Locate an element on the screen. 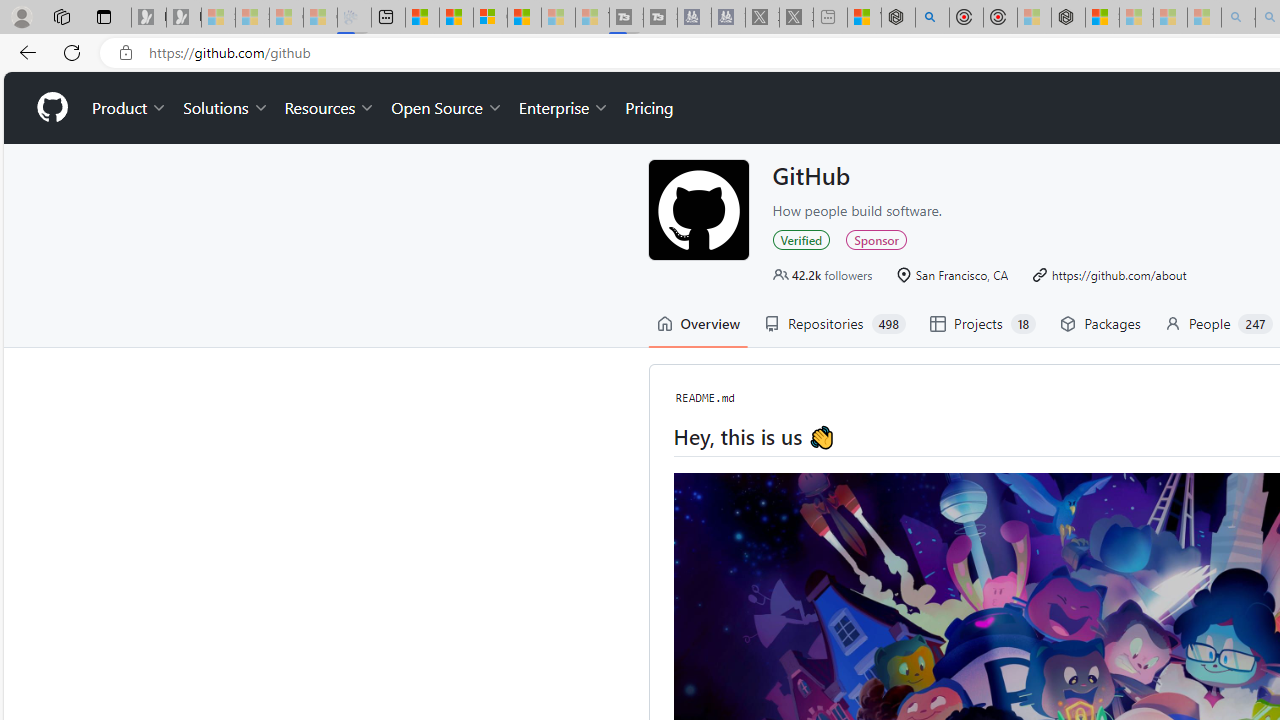 Image resolution: width=1280 pixels, height=720 pixels. Packages is located at coordinates (1100, 324).